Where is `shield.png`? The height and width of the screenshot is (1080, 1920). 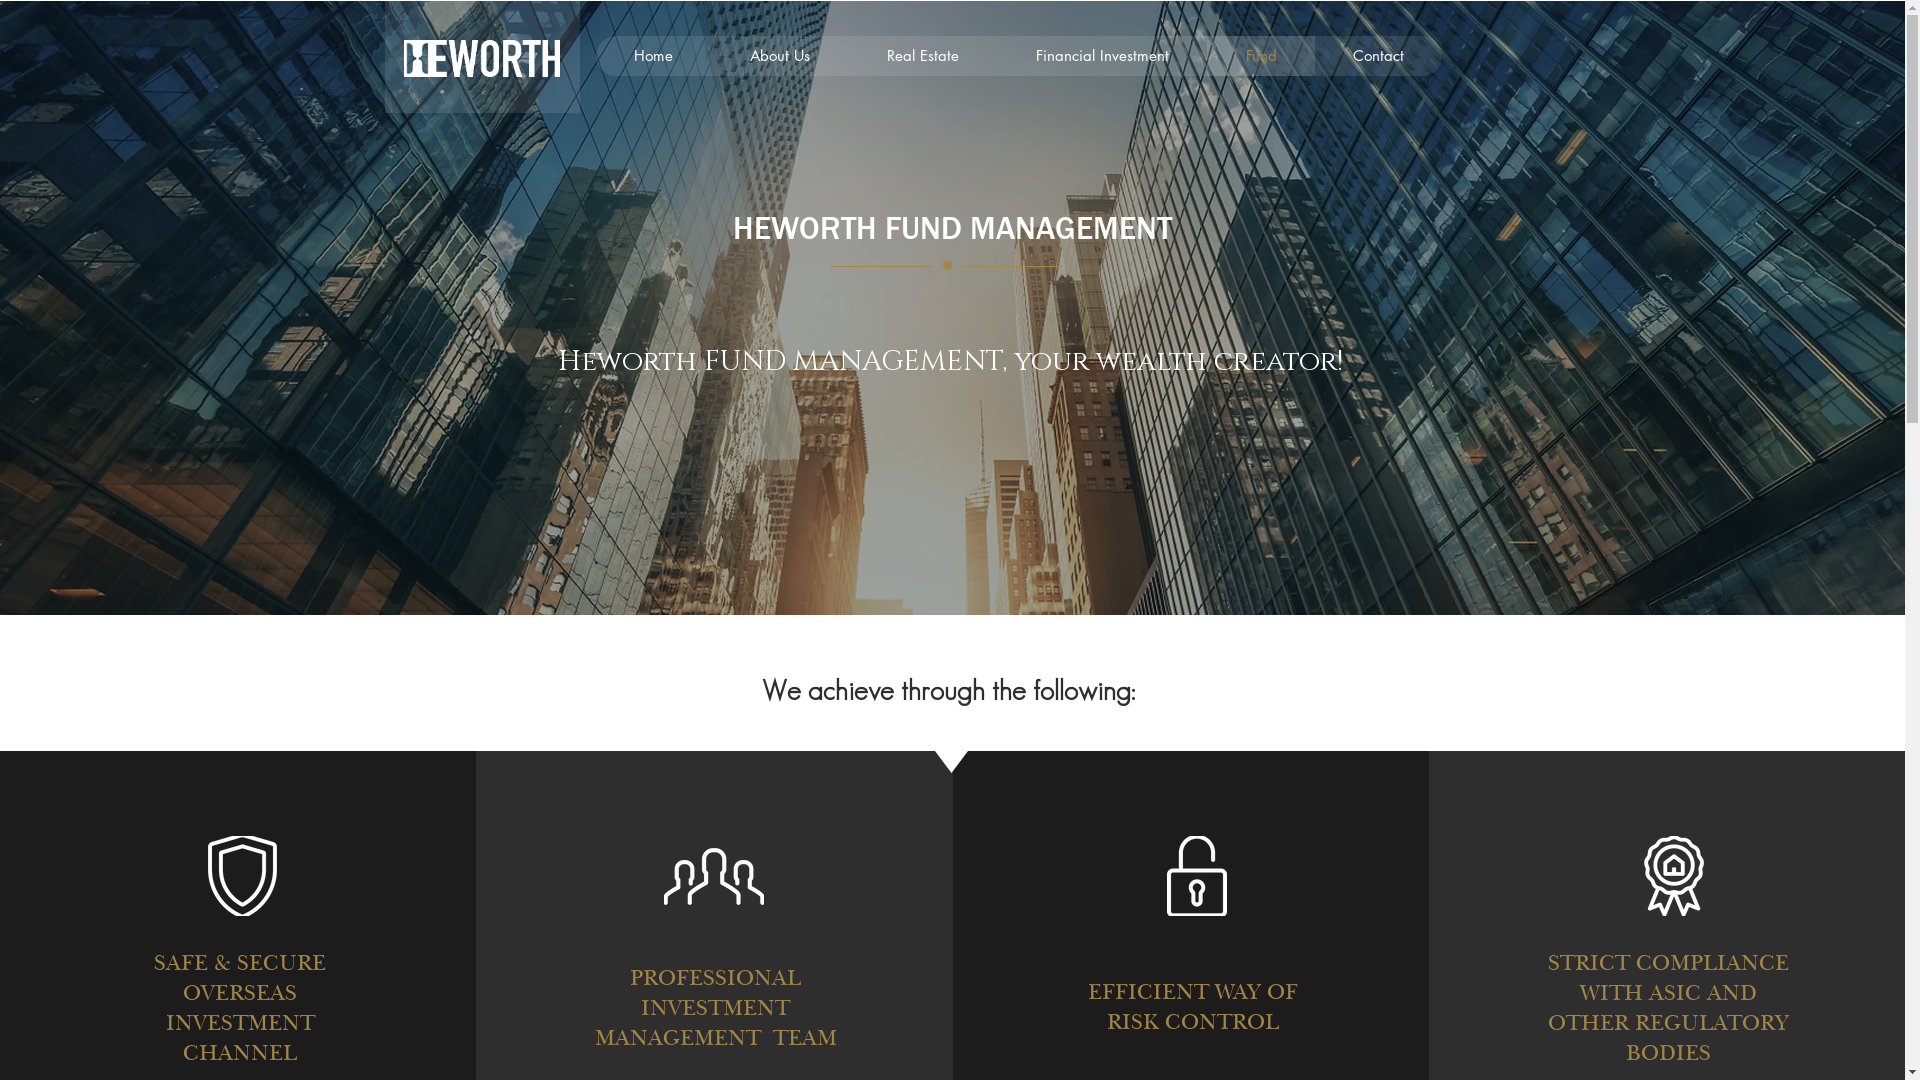
shield.png is located at coordinates (242, 876).